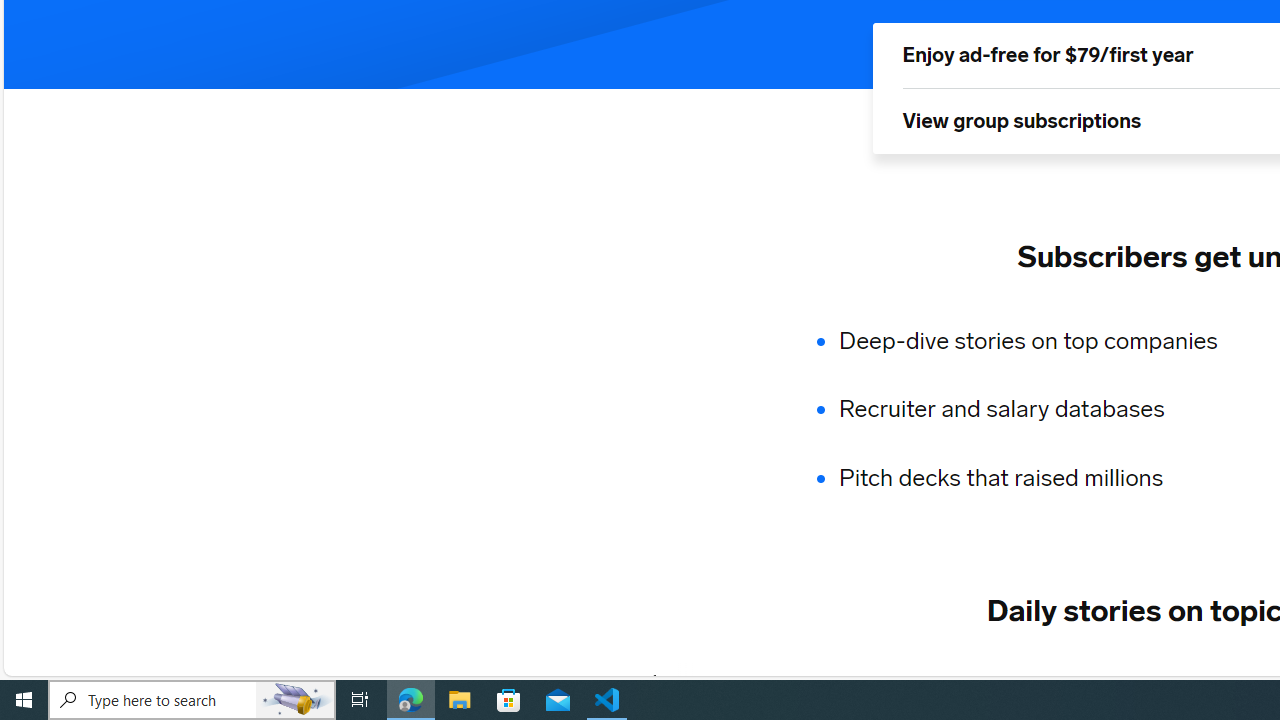  What do you see at coordinates (830, 681) in the screenshot?
I see `ADVERTISING` at bounding box center [830, 681].